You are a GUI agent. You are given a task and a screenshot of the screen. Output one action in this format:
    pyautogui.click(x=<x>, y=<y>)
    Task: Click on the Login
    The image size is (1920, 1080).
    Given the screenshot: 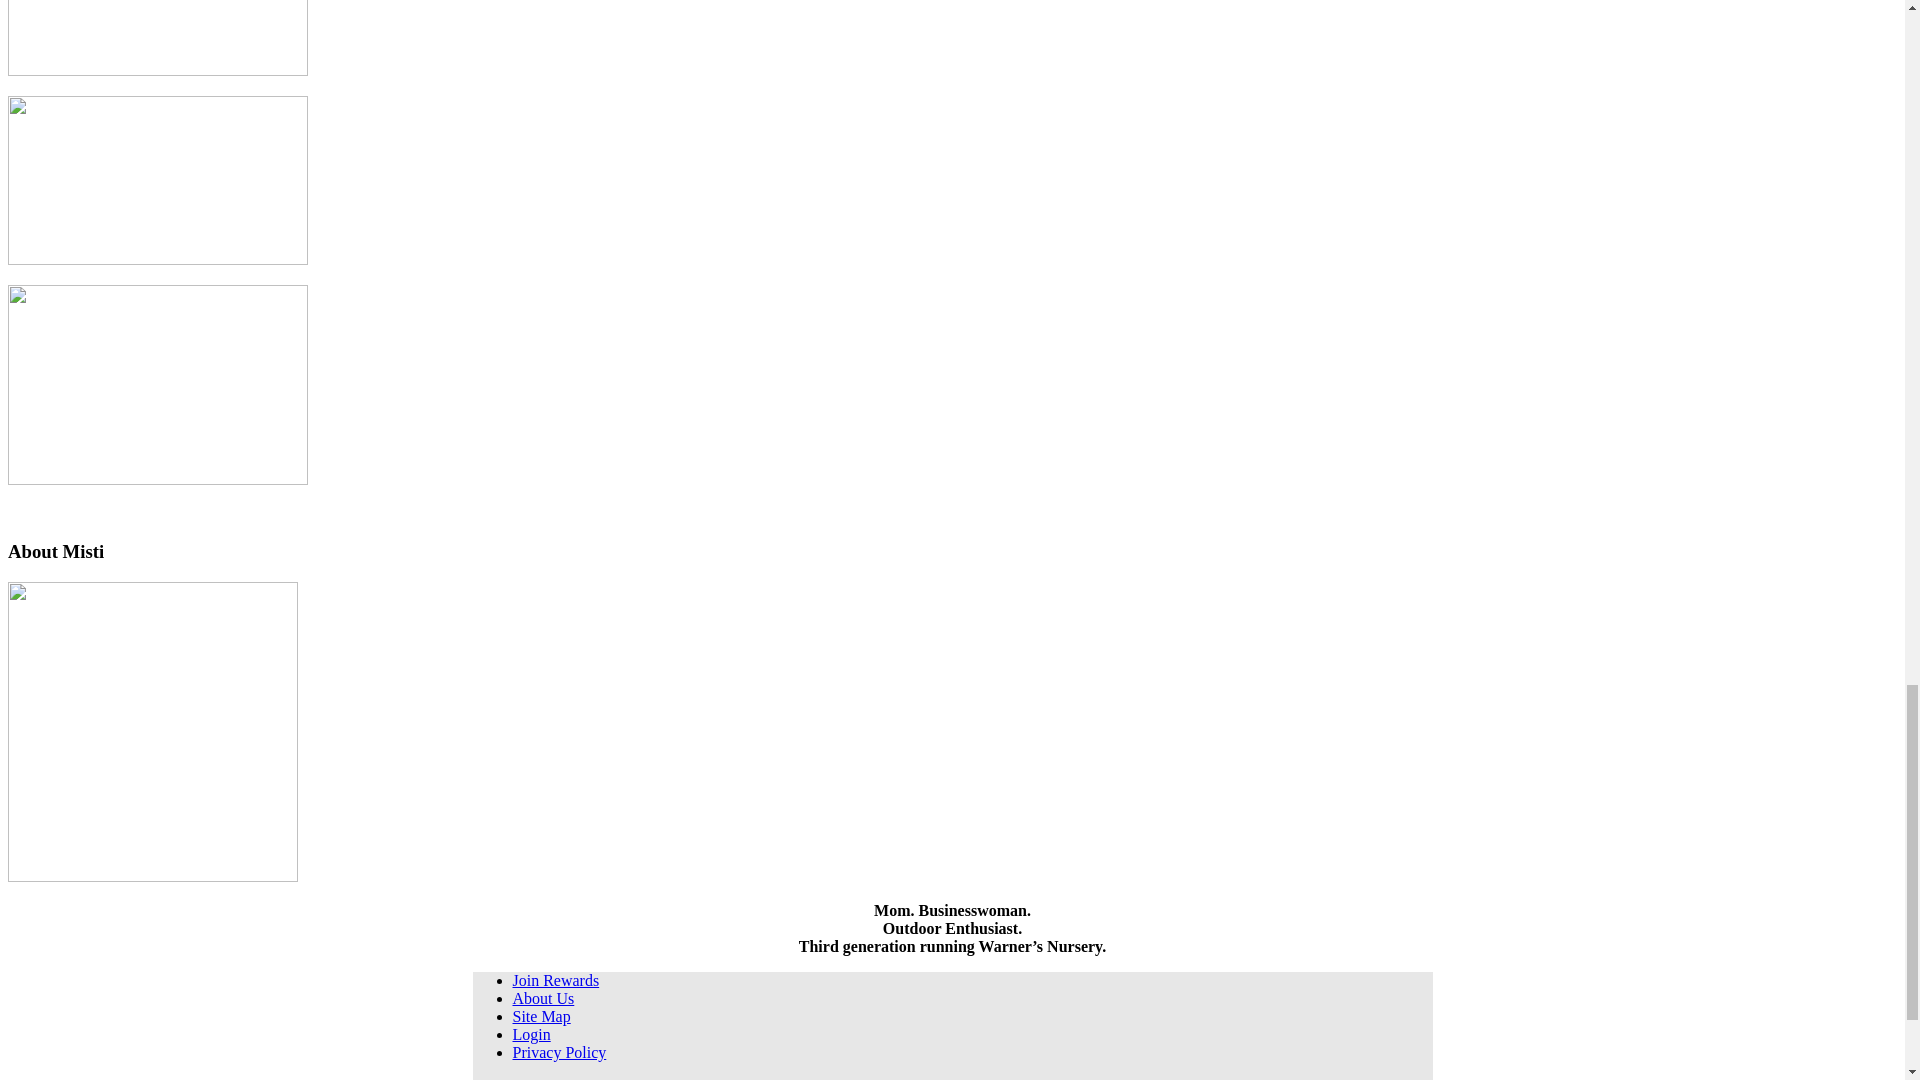 What is the action you would take?
    pyautogui.click(x=530, y=1034)
    